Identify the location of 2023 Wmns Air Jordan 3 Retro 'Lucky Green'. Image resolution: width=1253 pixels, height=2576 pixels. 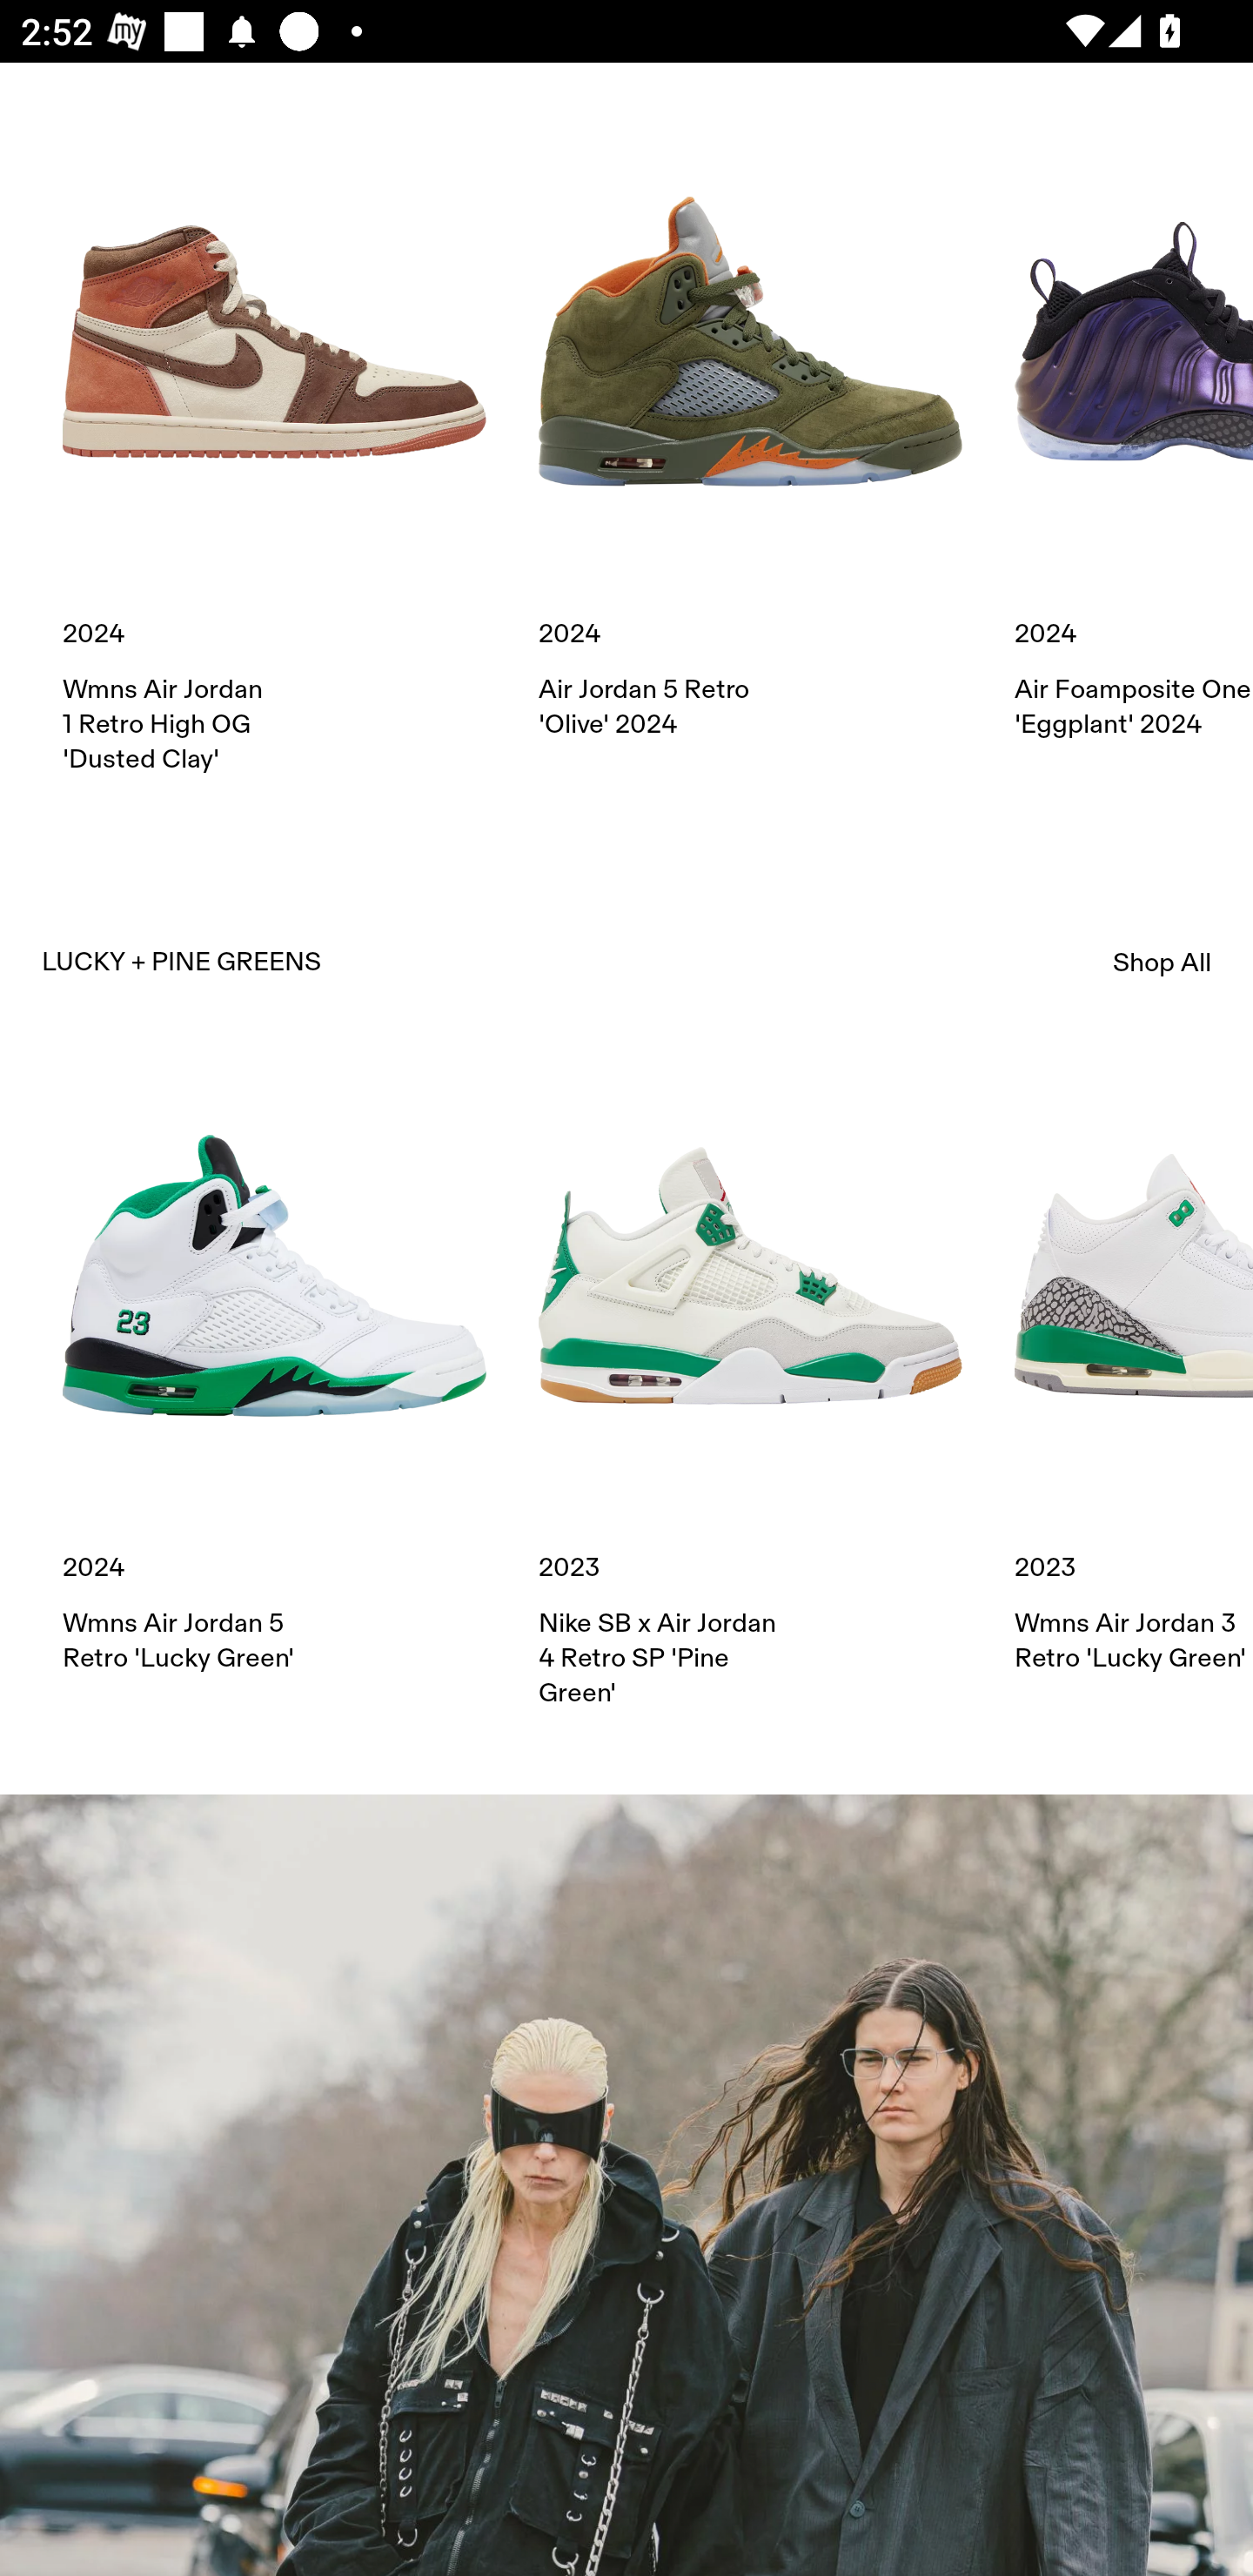
(1134, 1370).